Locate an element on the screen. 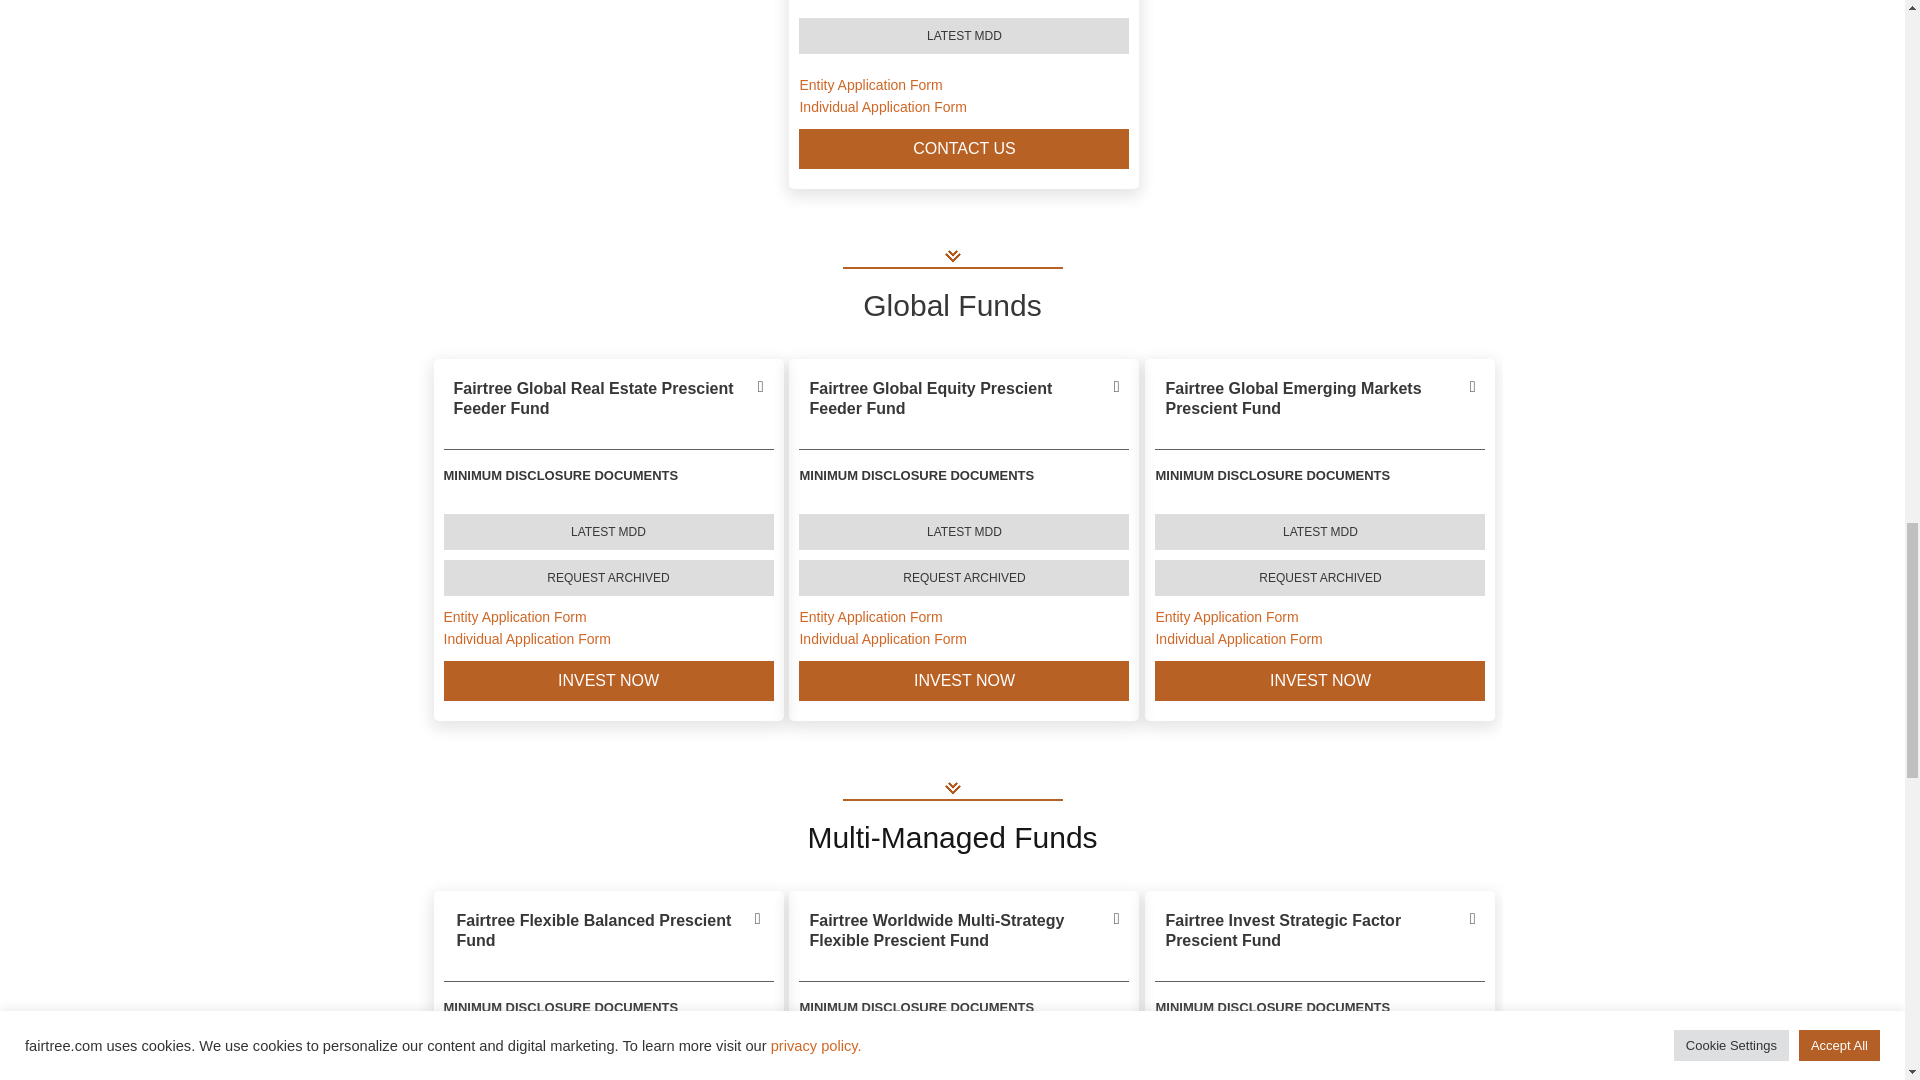 This screenshot has height=1080, width=1920. fairtree icon is located at coordinates (952, 787).